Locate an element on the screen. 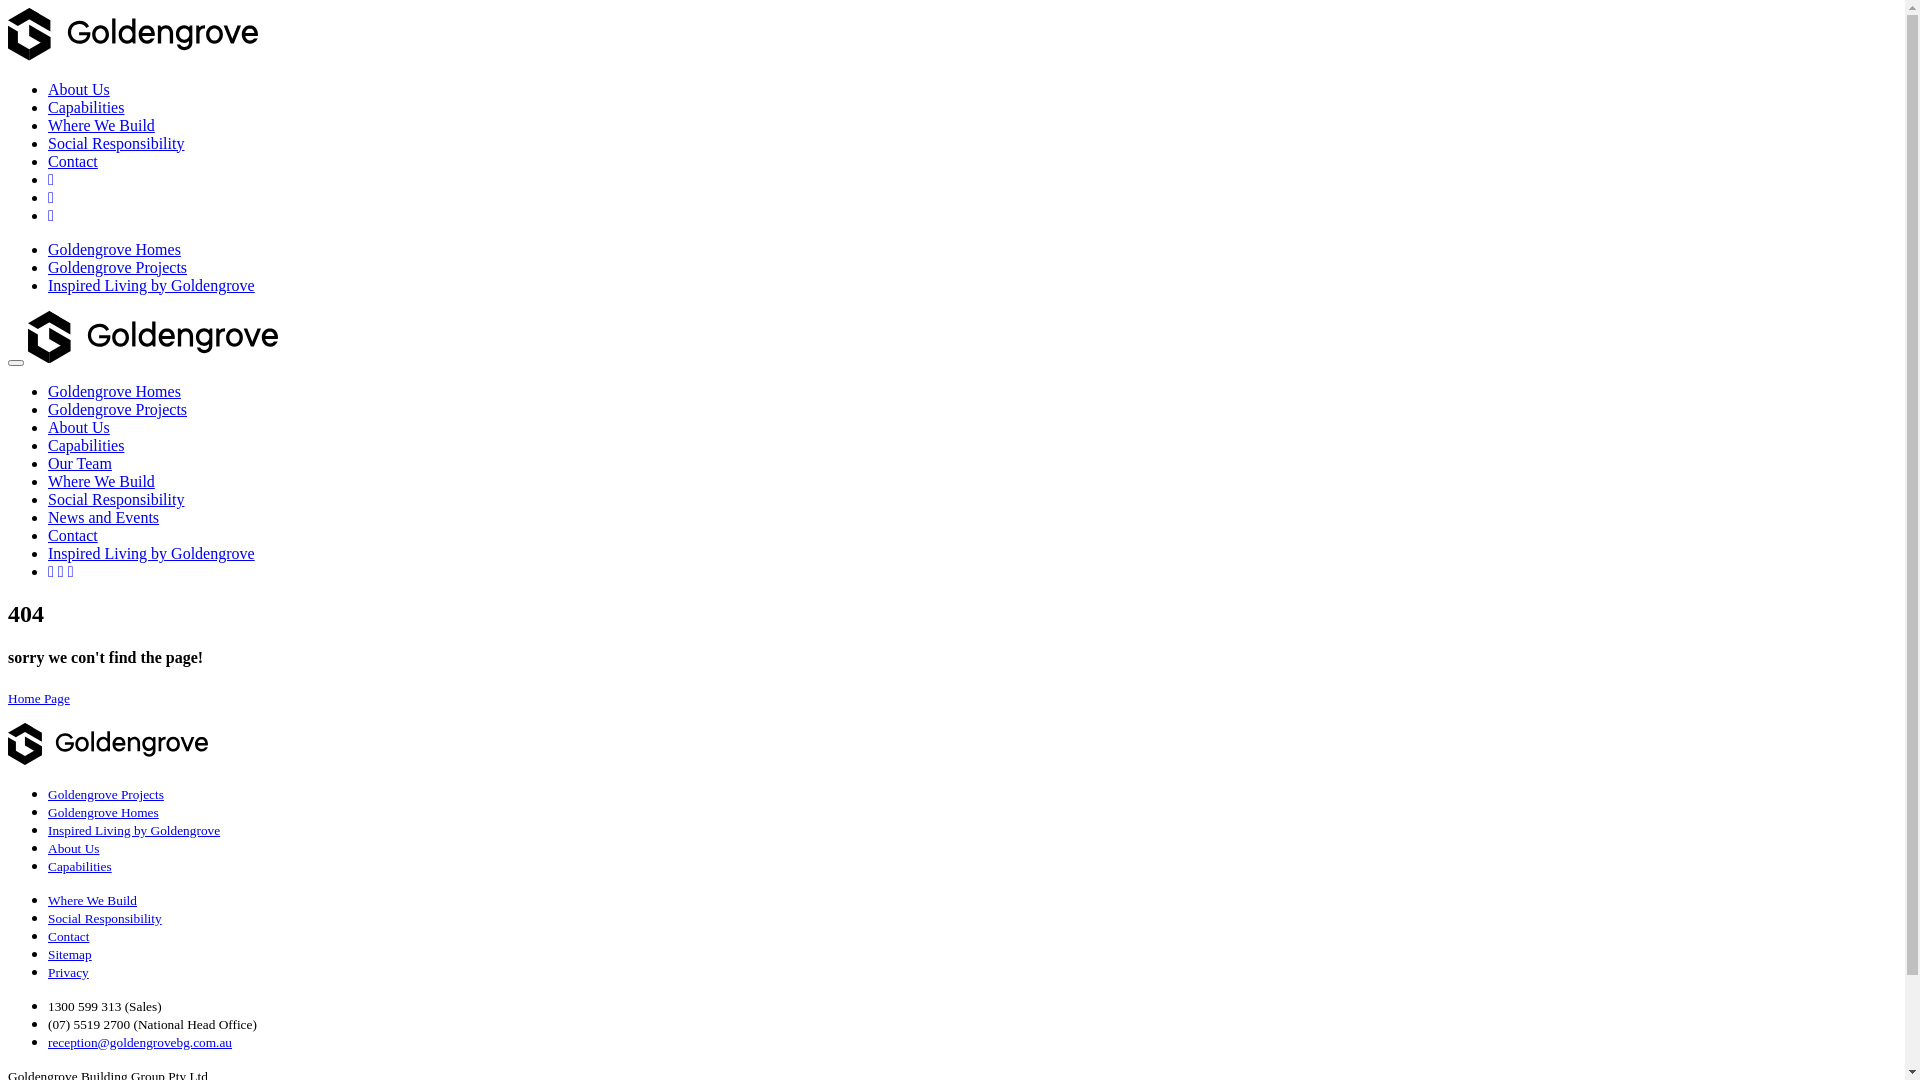  Inspired Living by Goldengrove is located at coordinates (152, 554).